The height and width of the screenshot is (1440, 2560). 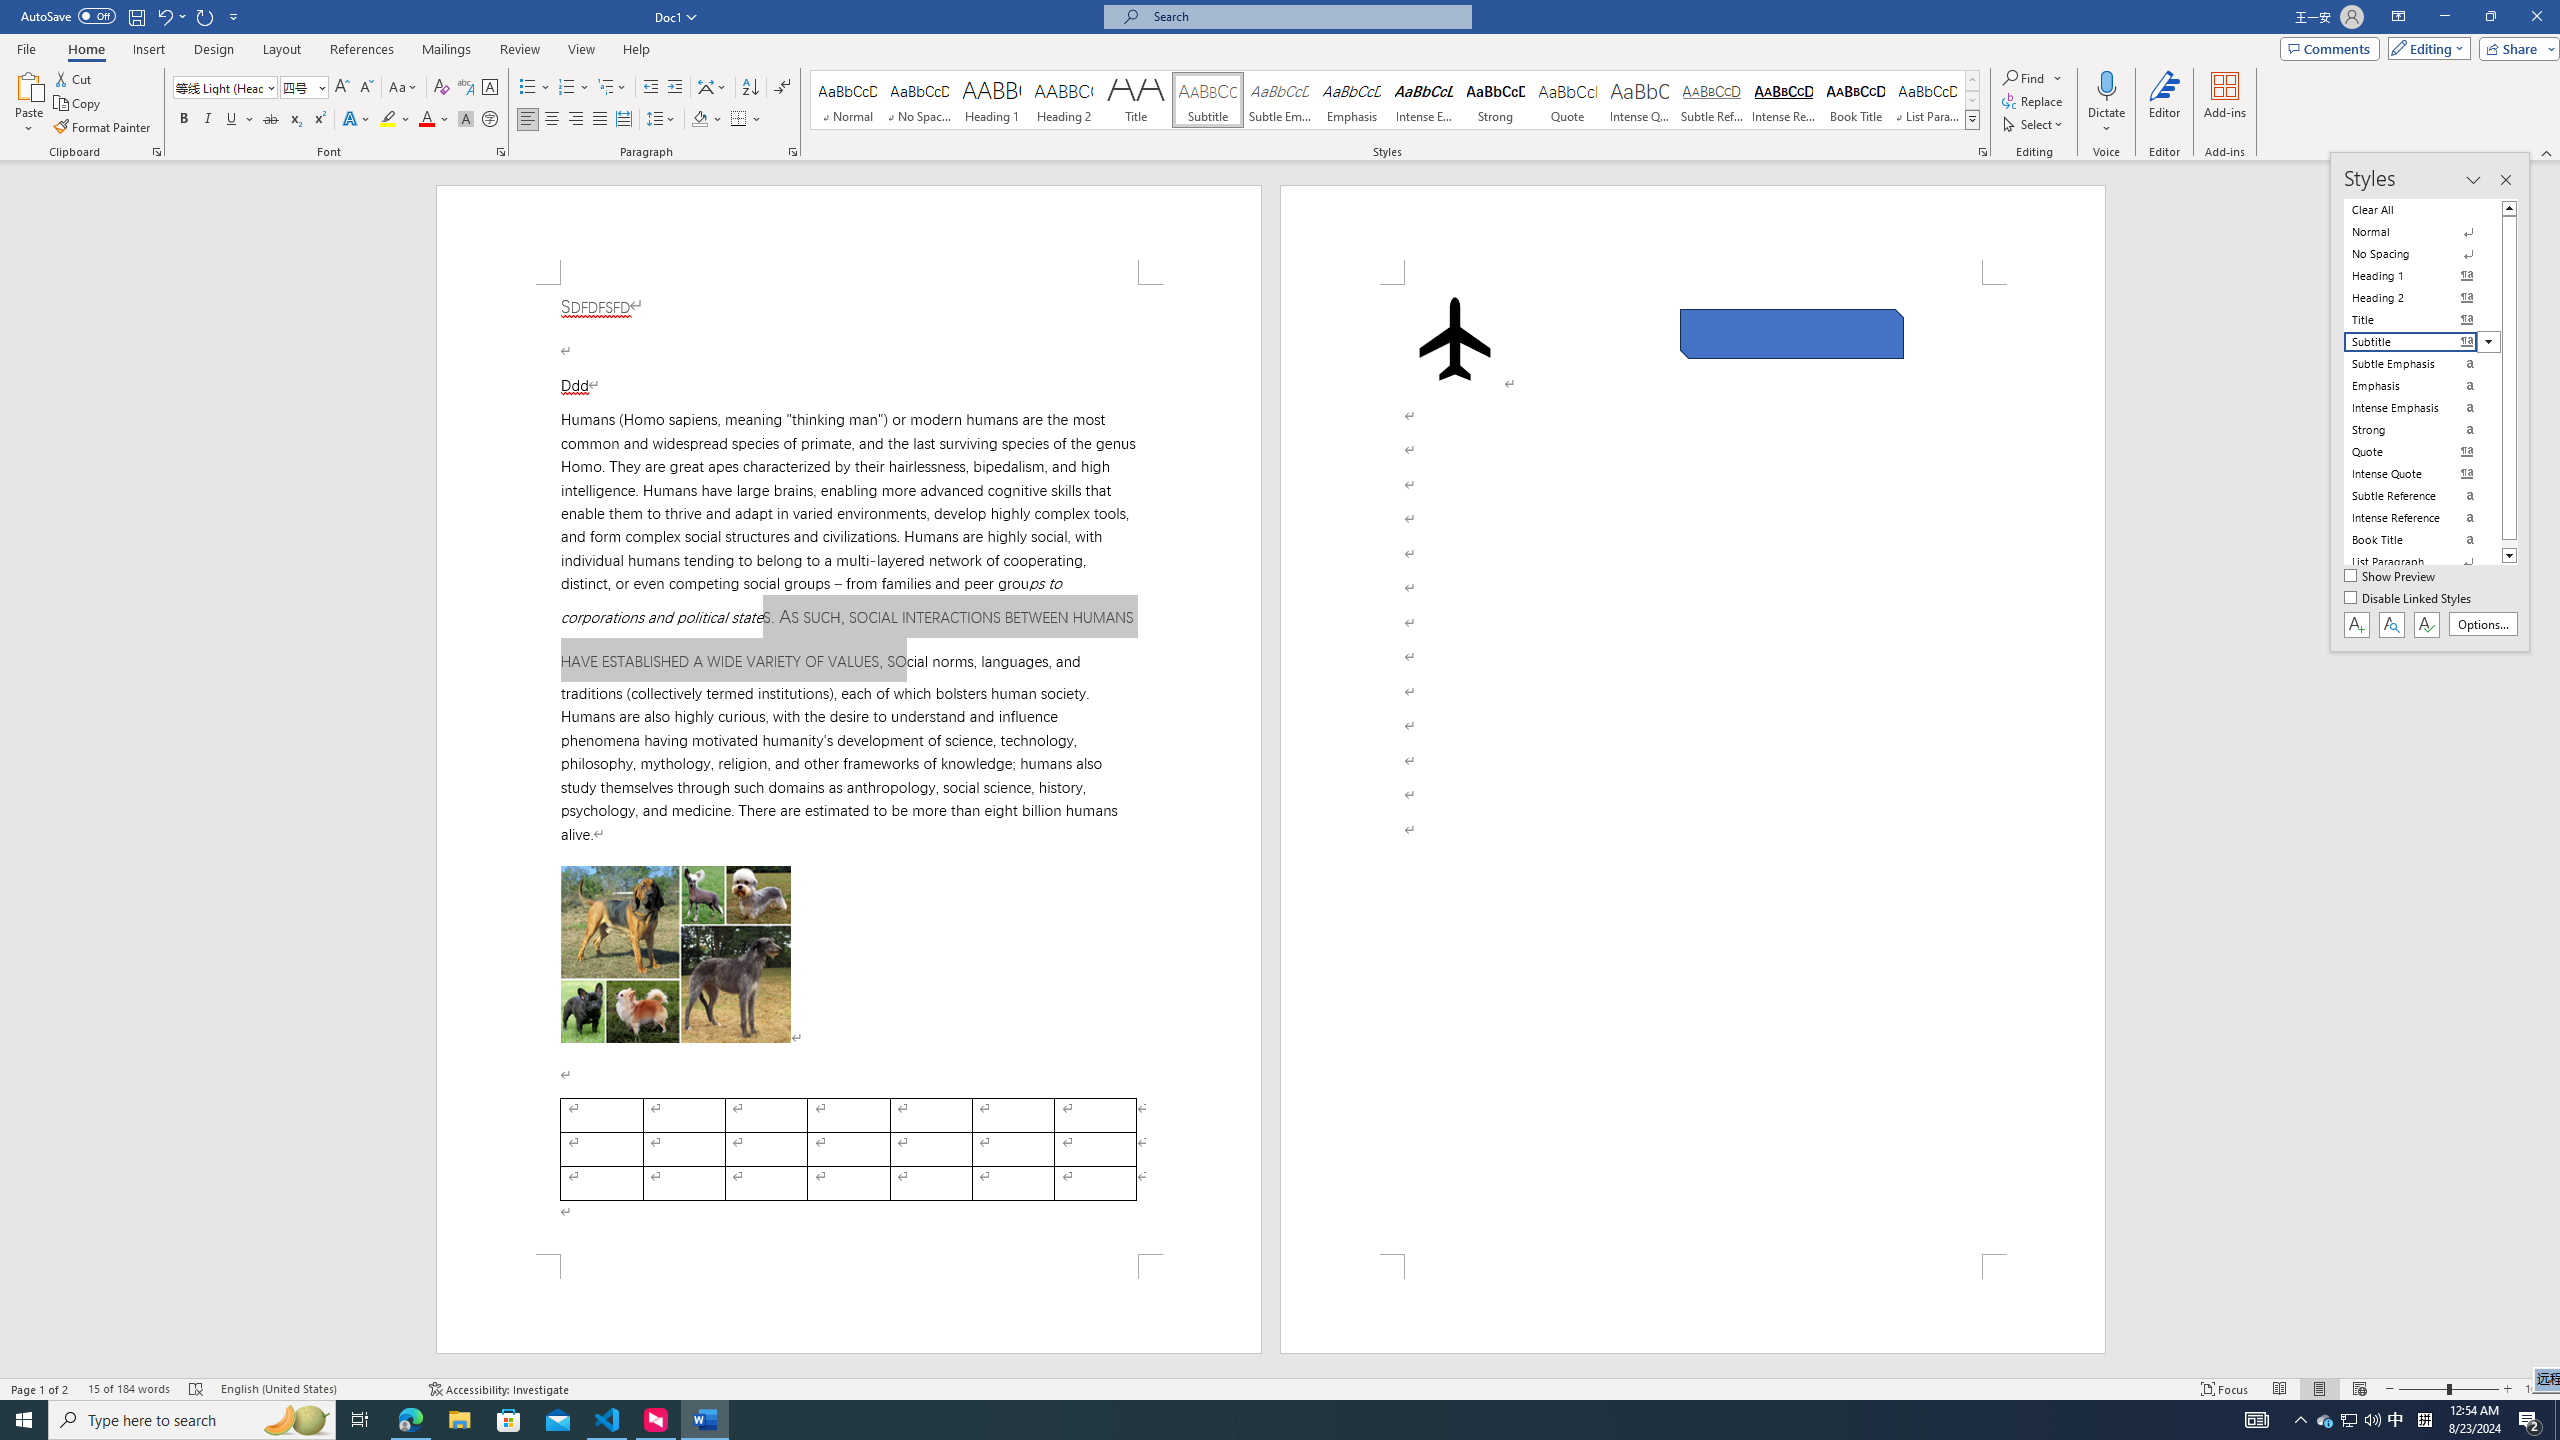 What do you see at coordinates (466, 88) in the screenshot?
I see `Phonetic Guide...` at bounding box center [466, 88].